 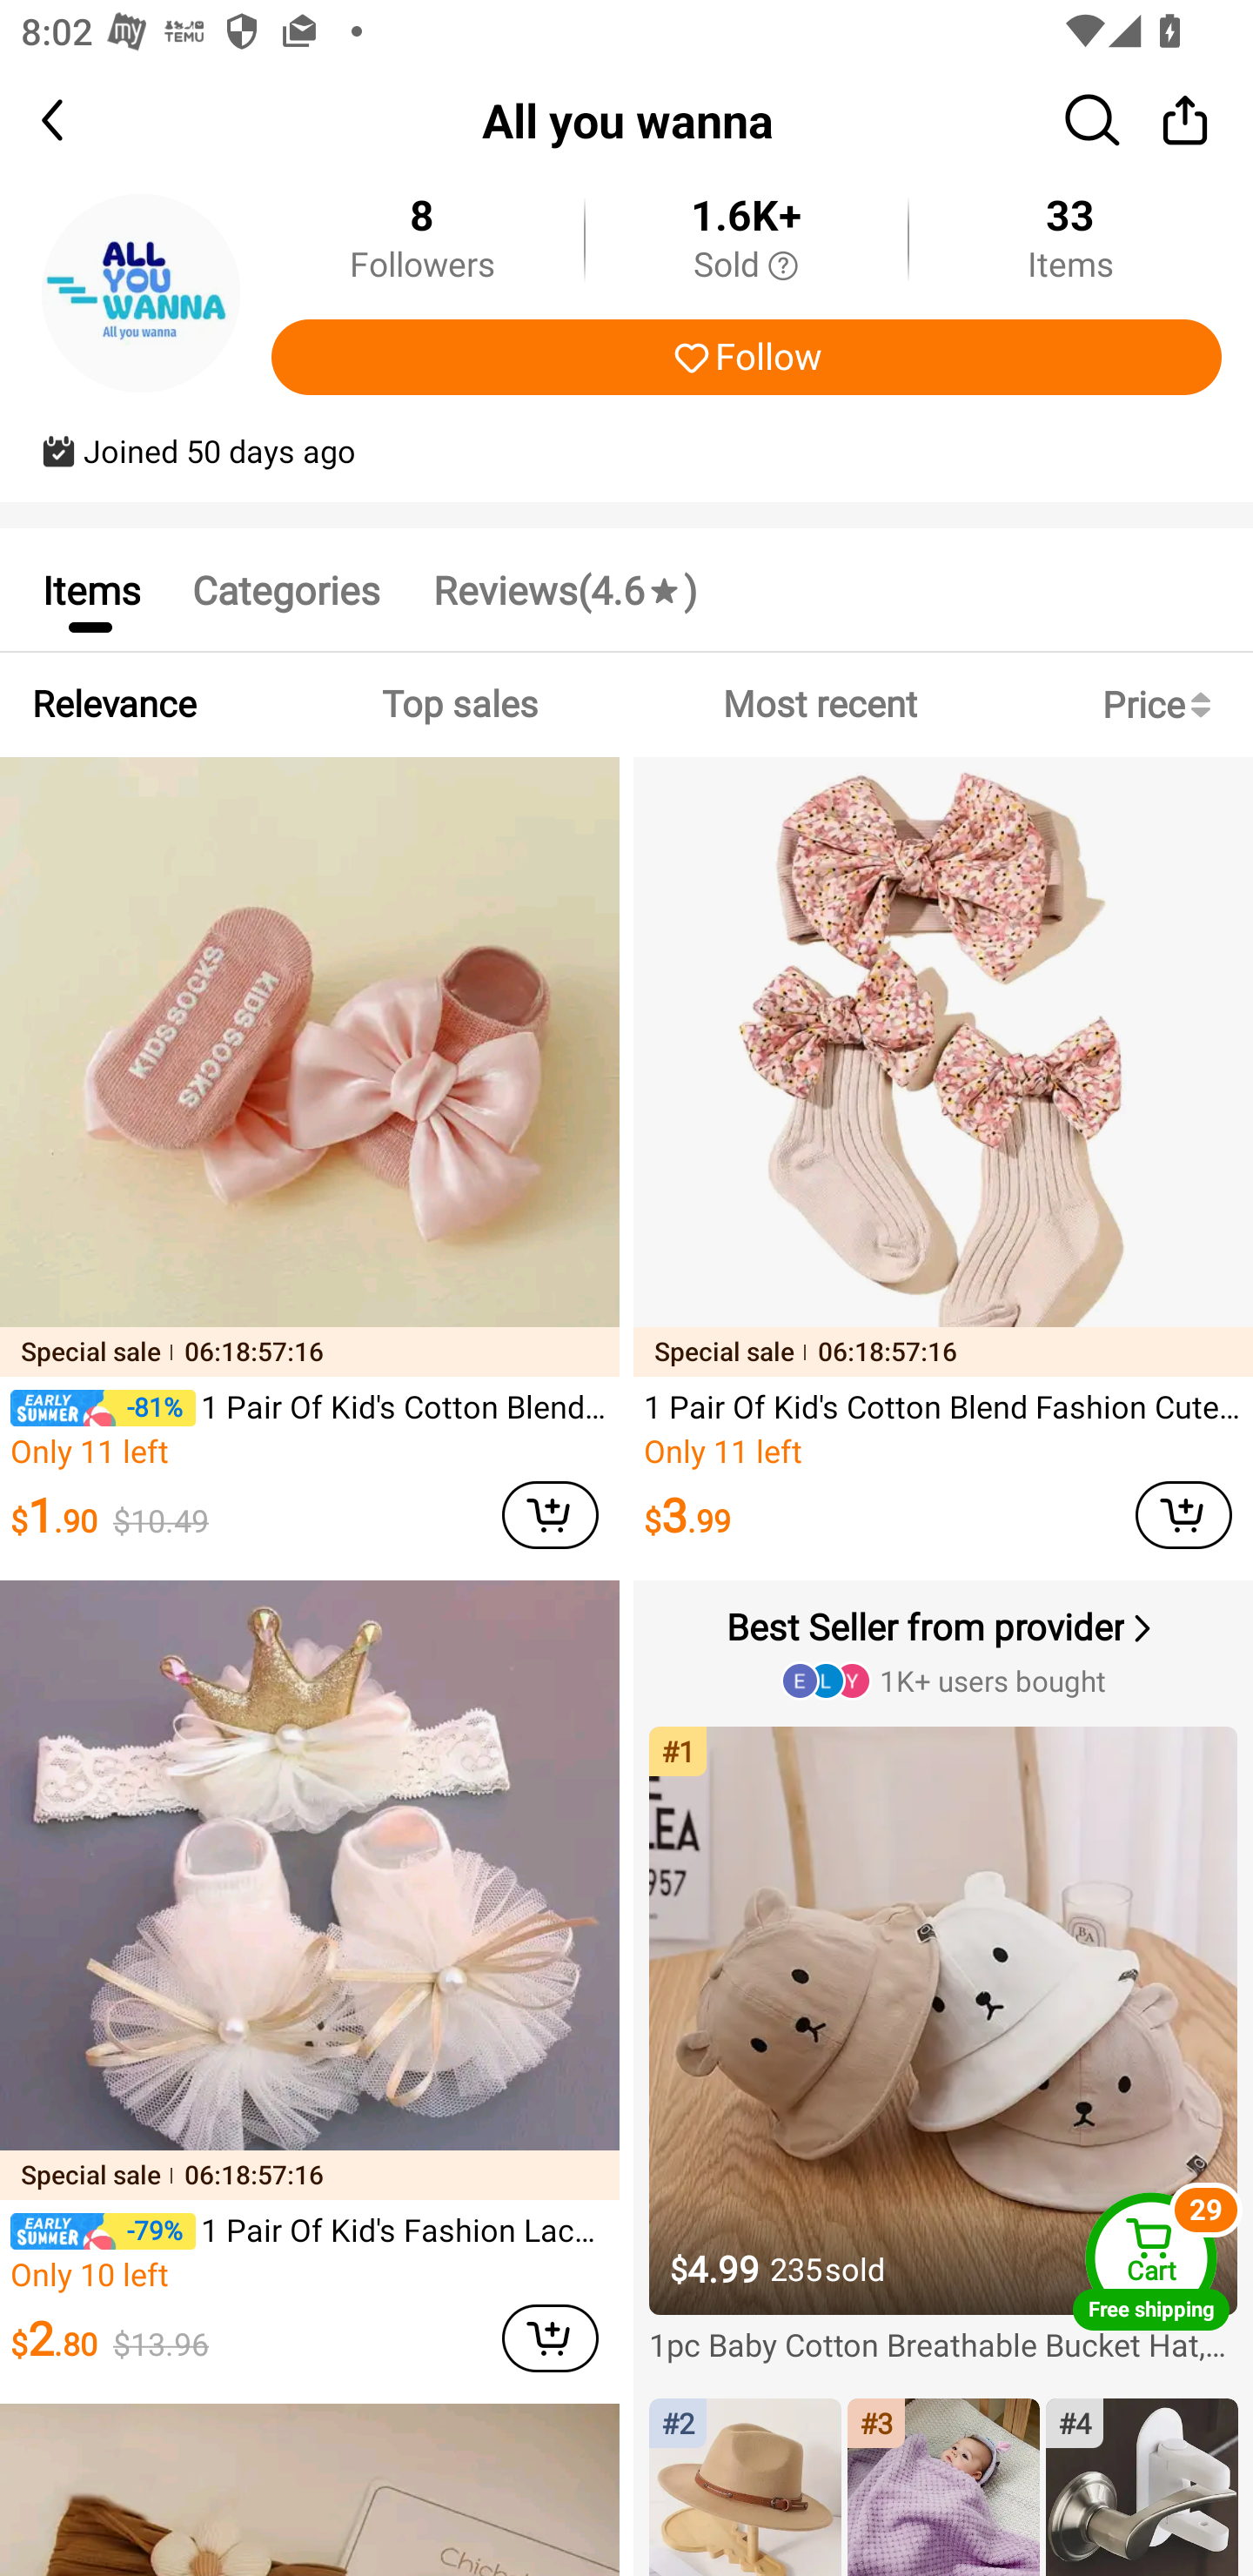 I want to click on Price, so click(x=1163, y=704).